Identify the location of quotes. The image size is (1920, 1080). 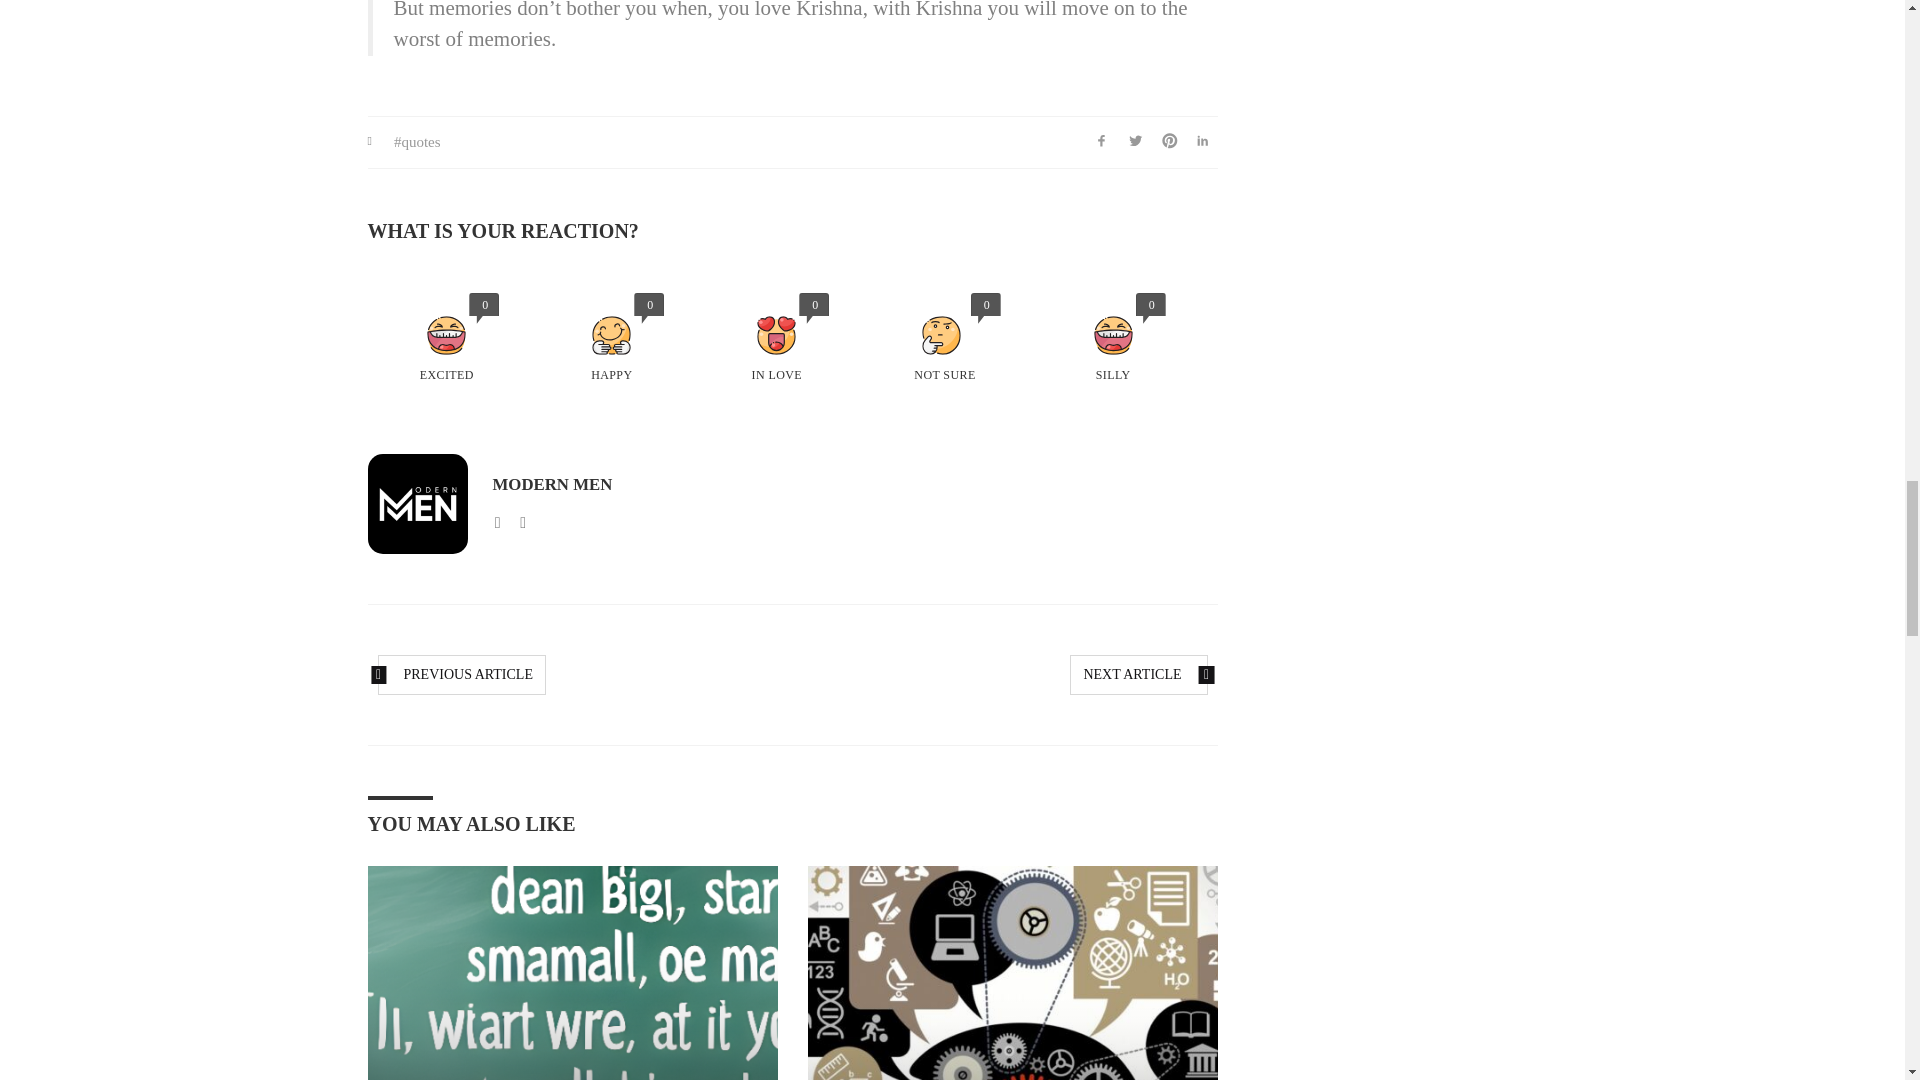
(417, 142).